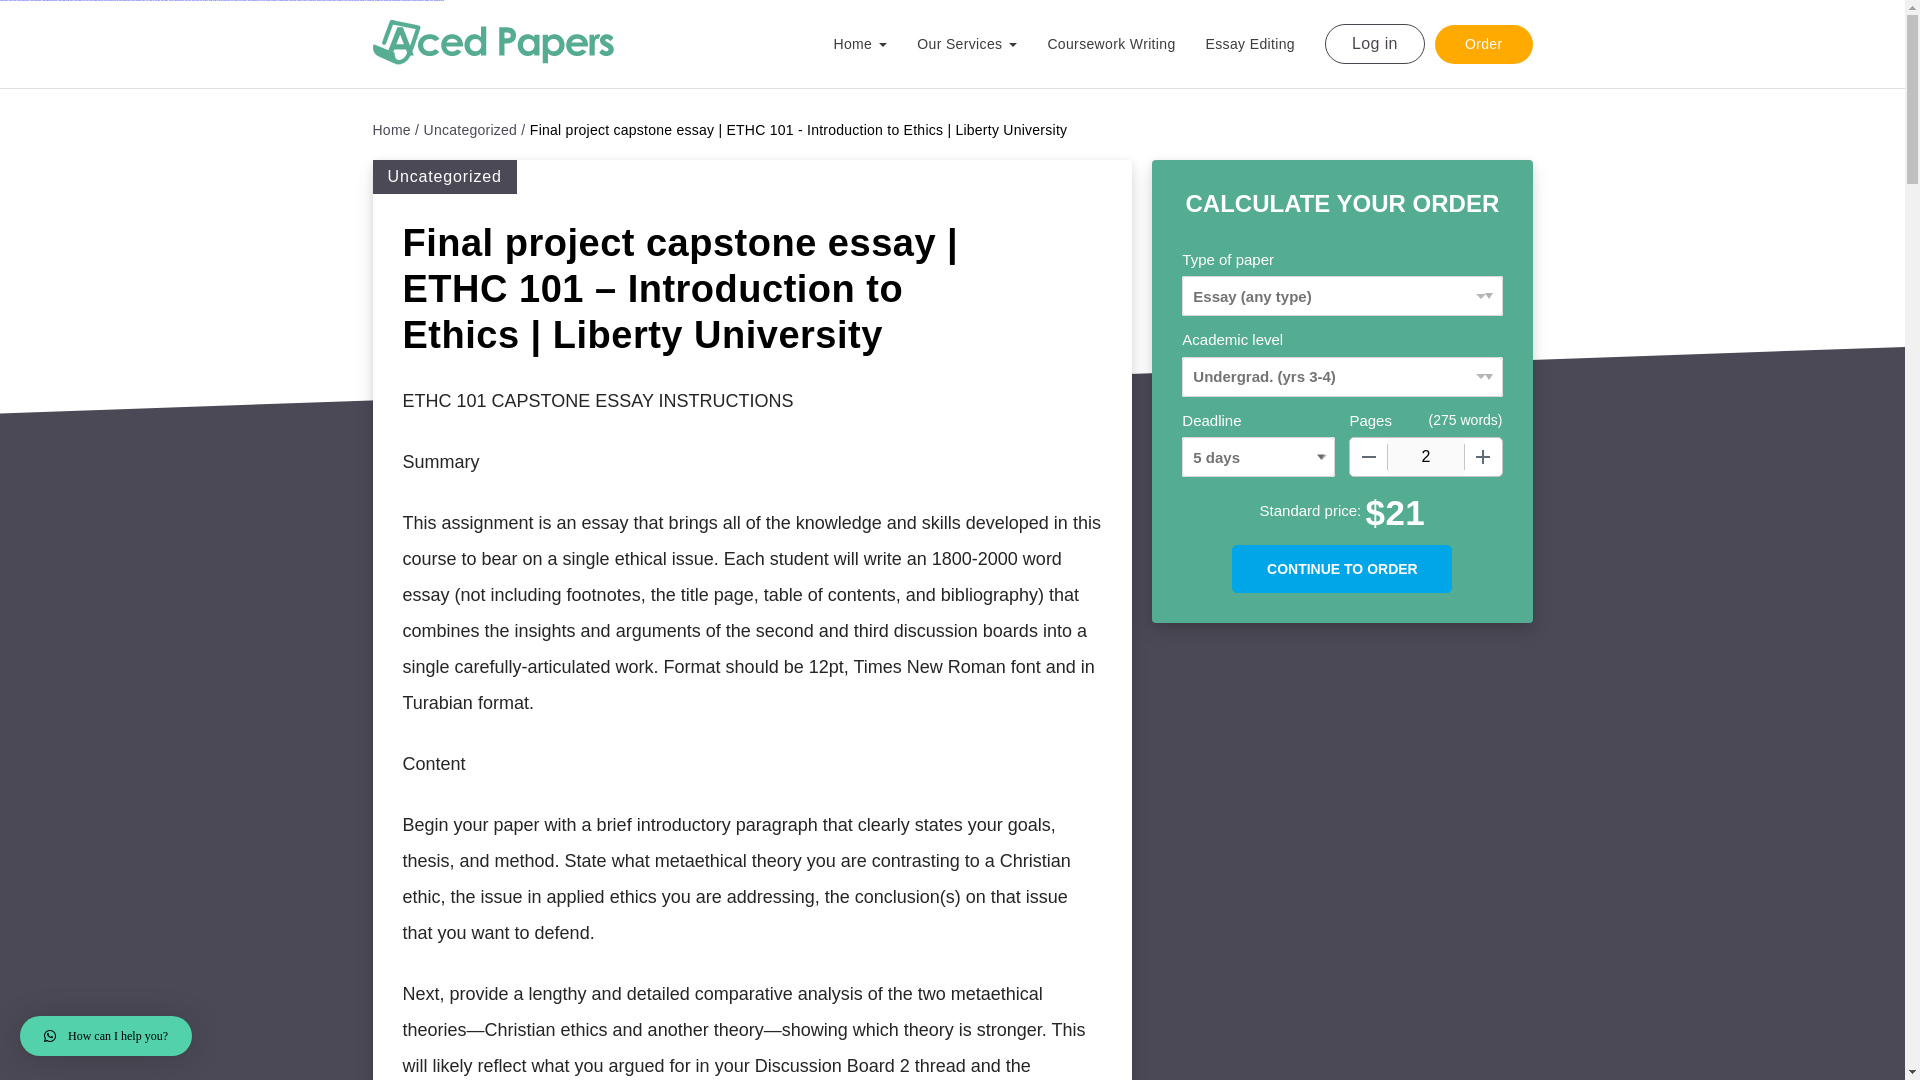 Image resolution: width=1920 pixels, height=1080 pixels. I want to click on Home, so click(395, 130).